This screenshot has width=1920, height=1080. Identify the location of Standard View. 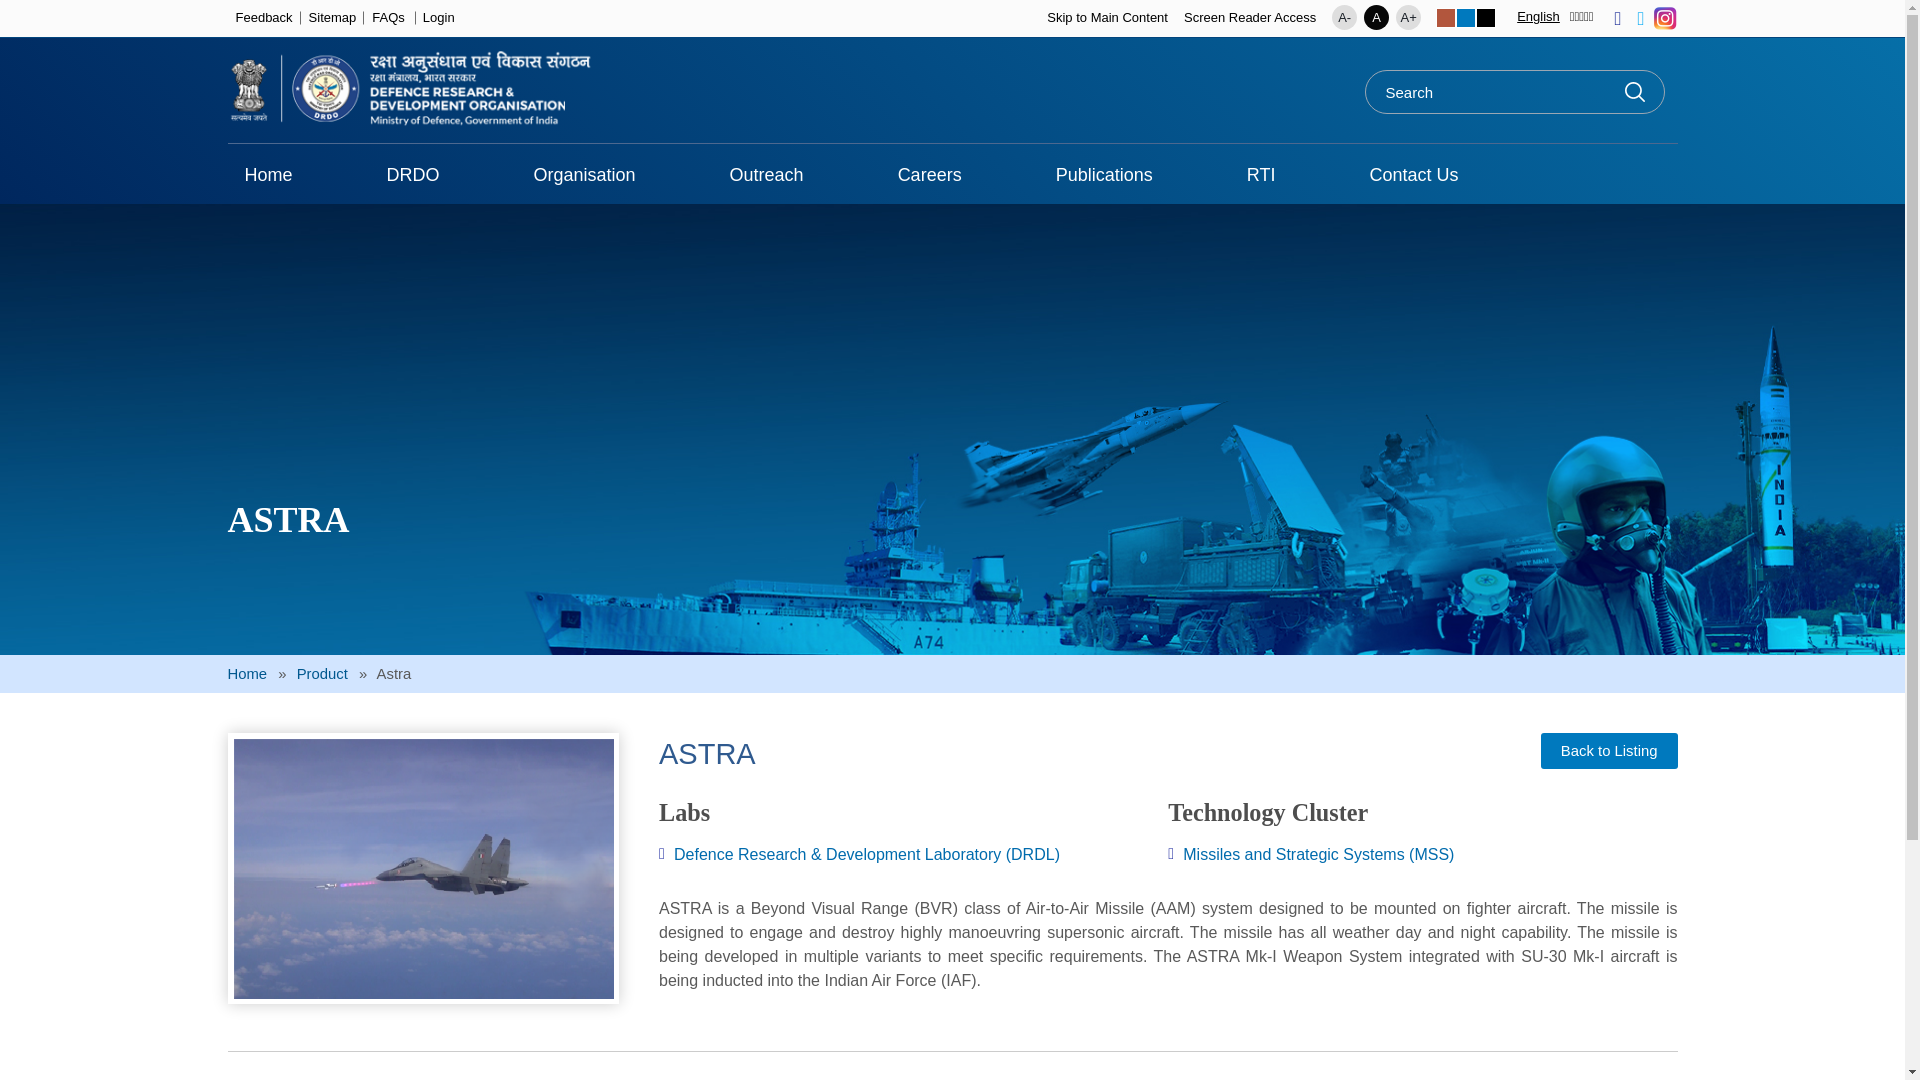
(1466, 18).